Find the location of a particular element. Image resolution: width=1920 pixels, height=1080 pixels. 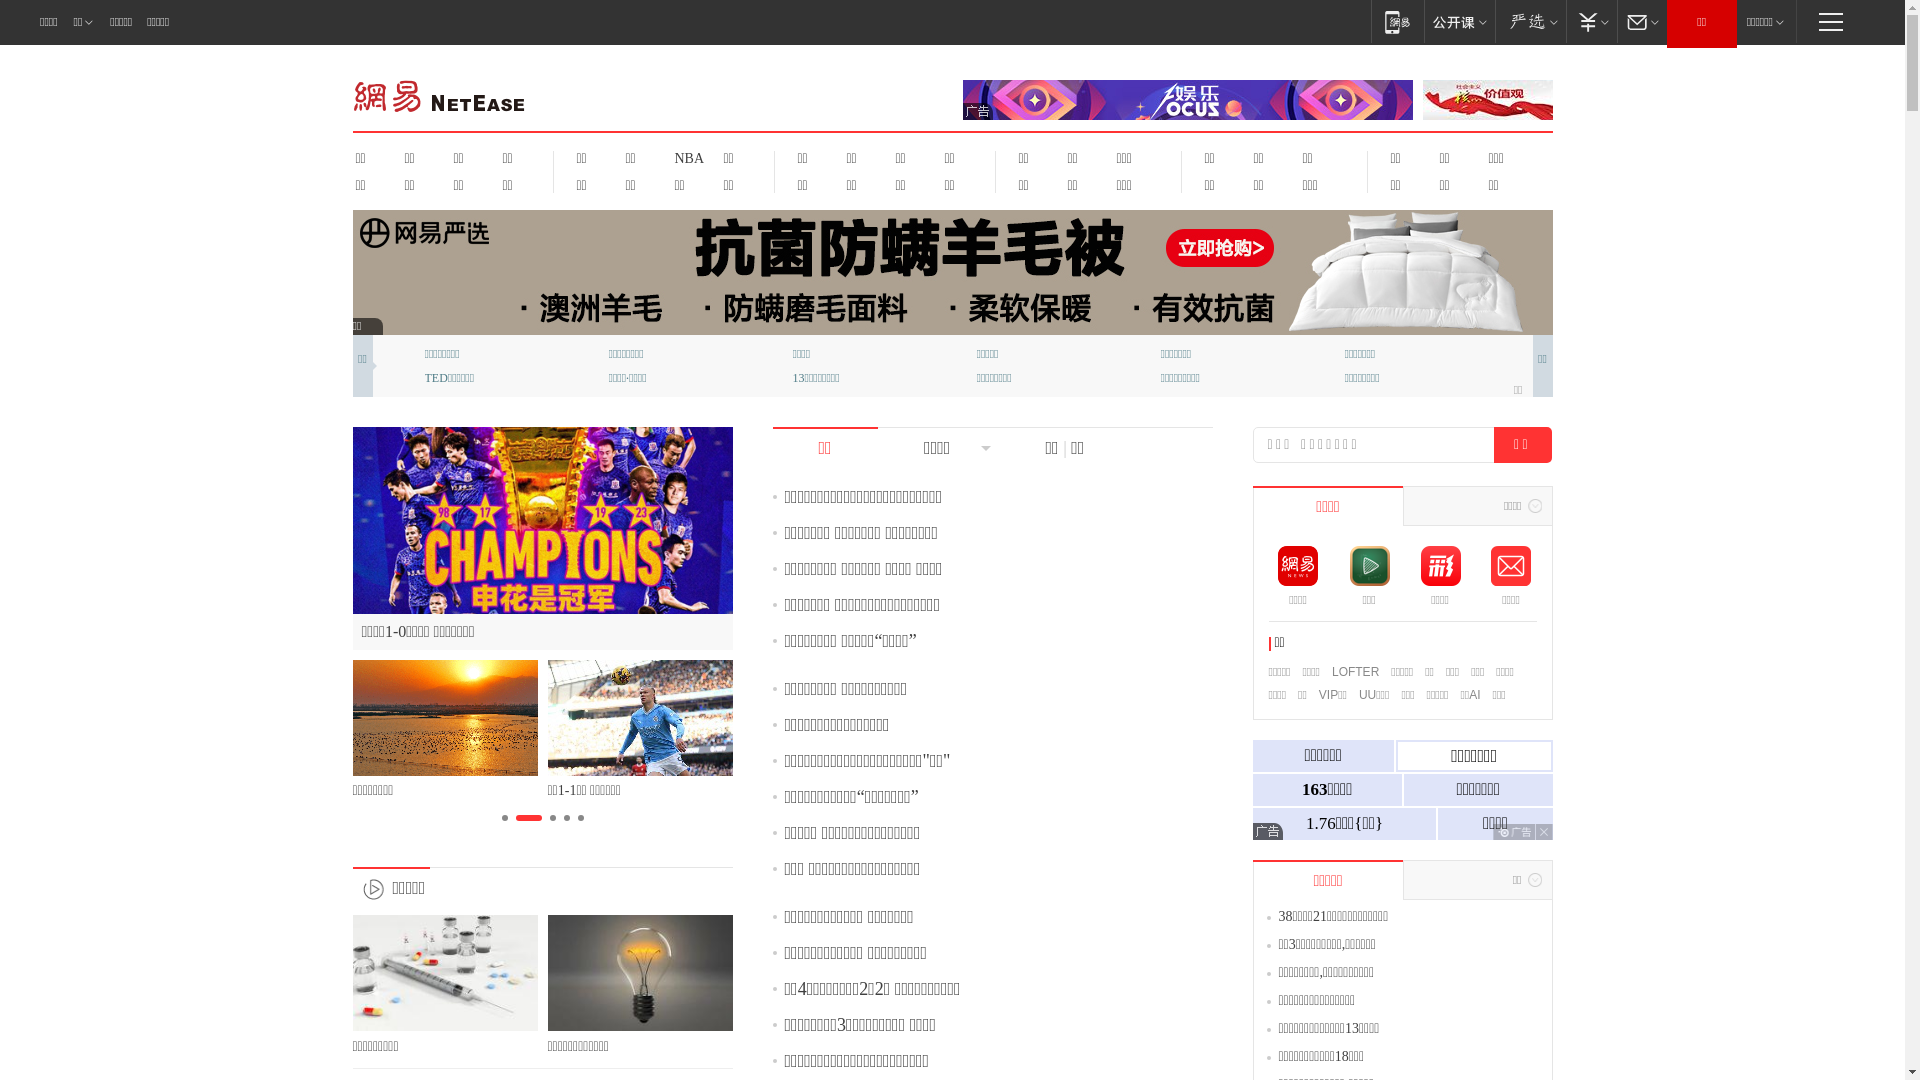

NBA is located at coordinates (686, 158).